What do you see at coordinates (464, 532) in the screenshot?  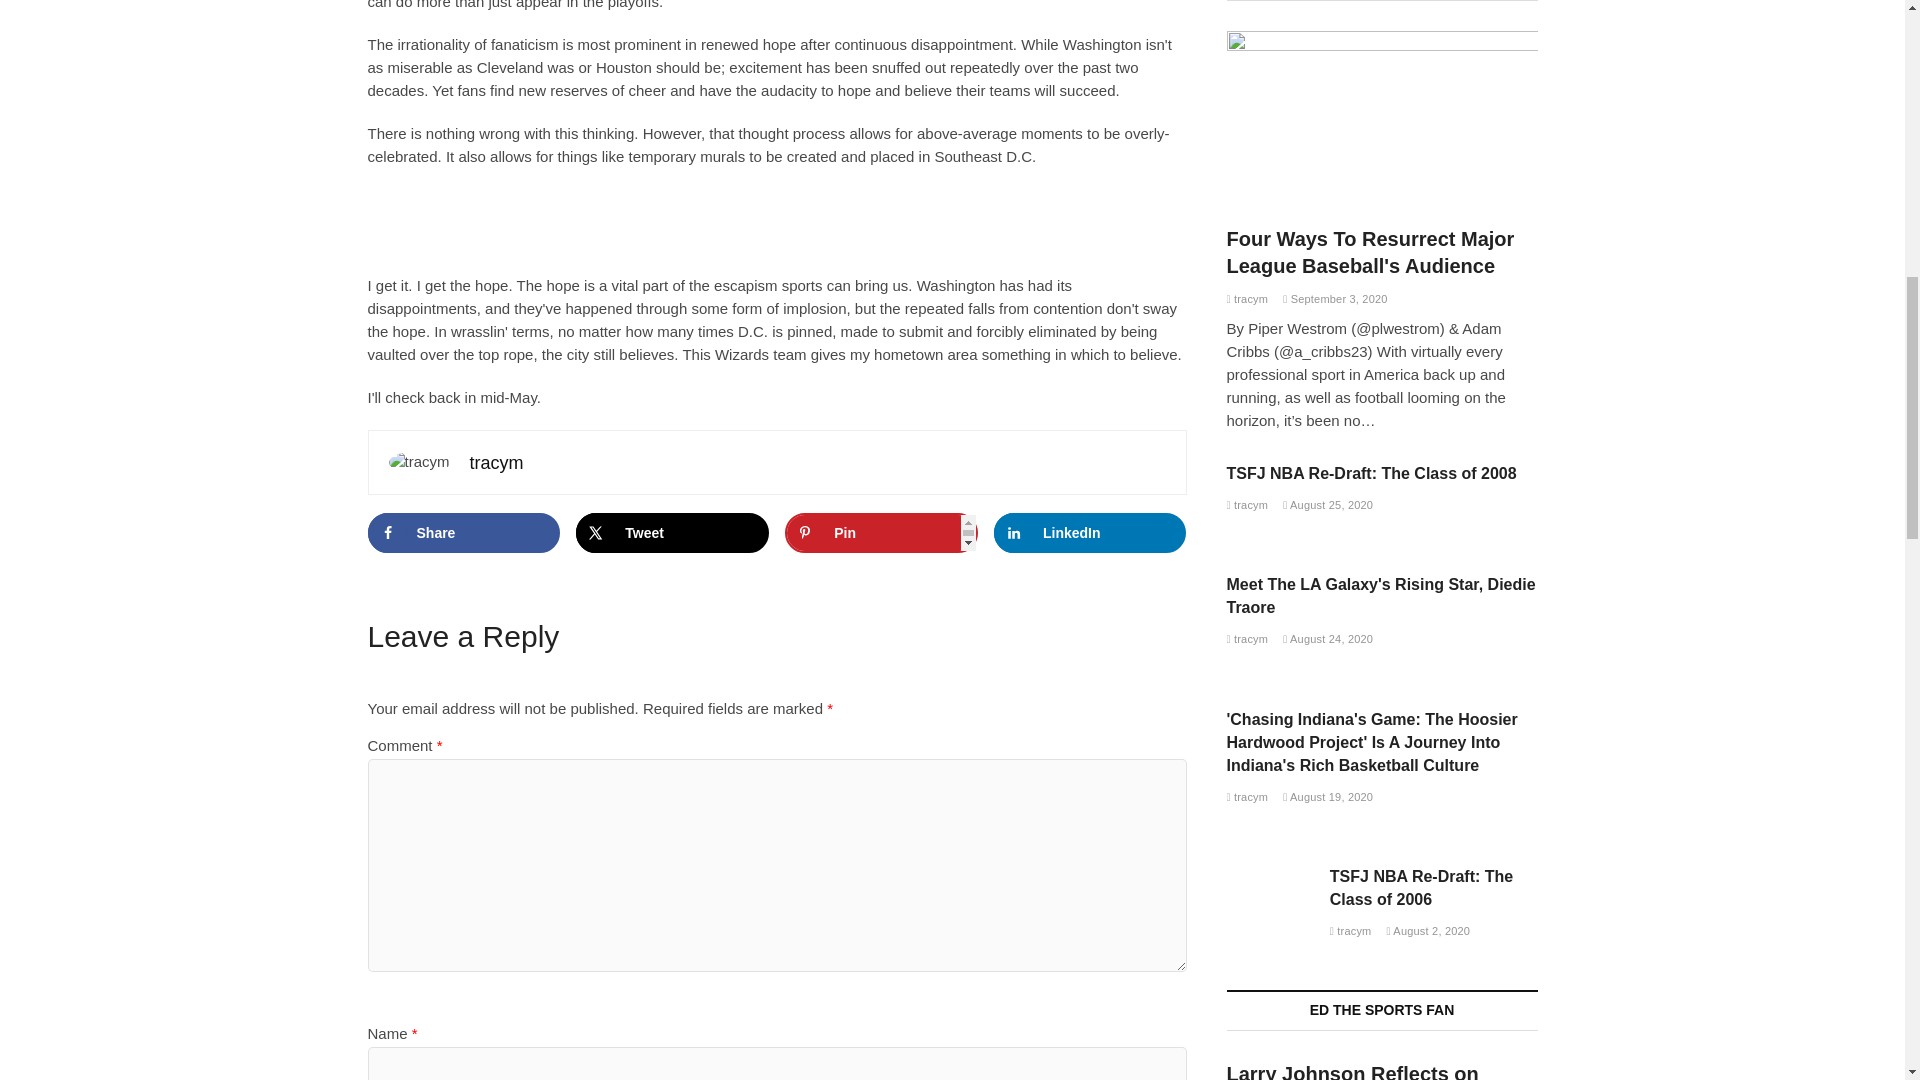 I see `Share on Facebook` at bounding box center [464, 532].